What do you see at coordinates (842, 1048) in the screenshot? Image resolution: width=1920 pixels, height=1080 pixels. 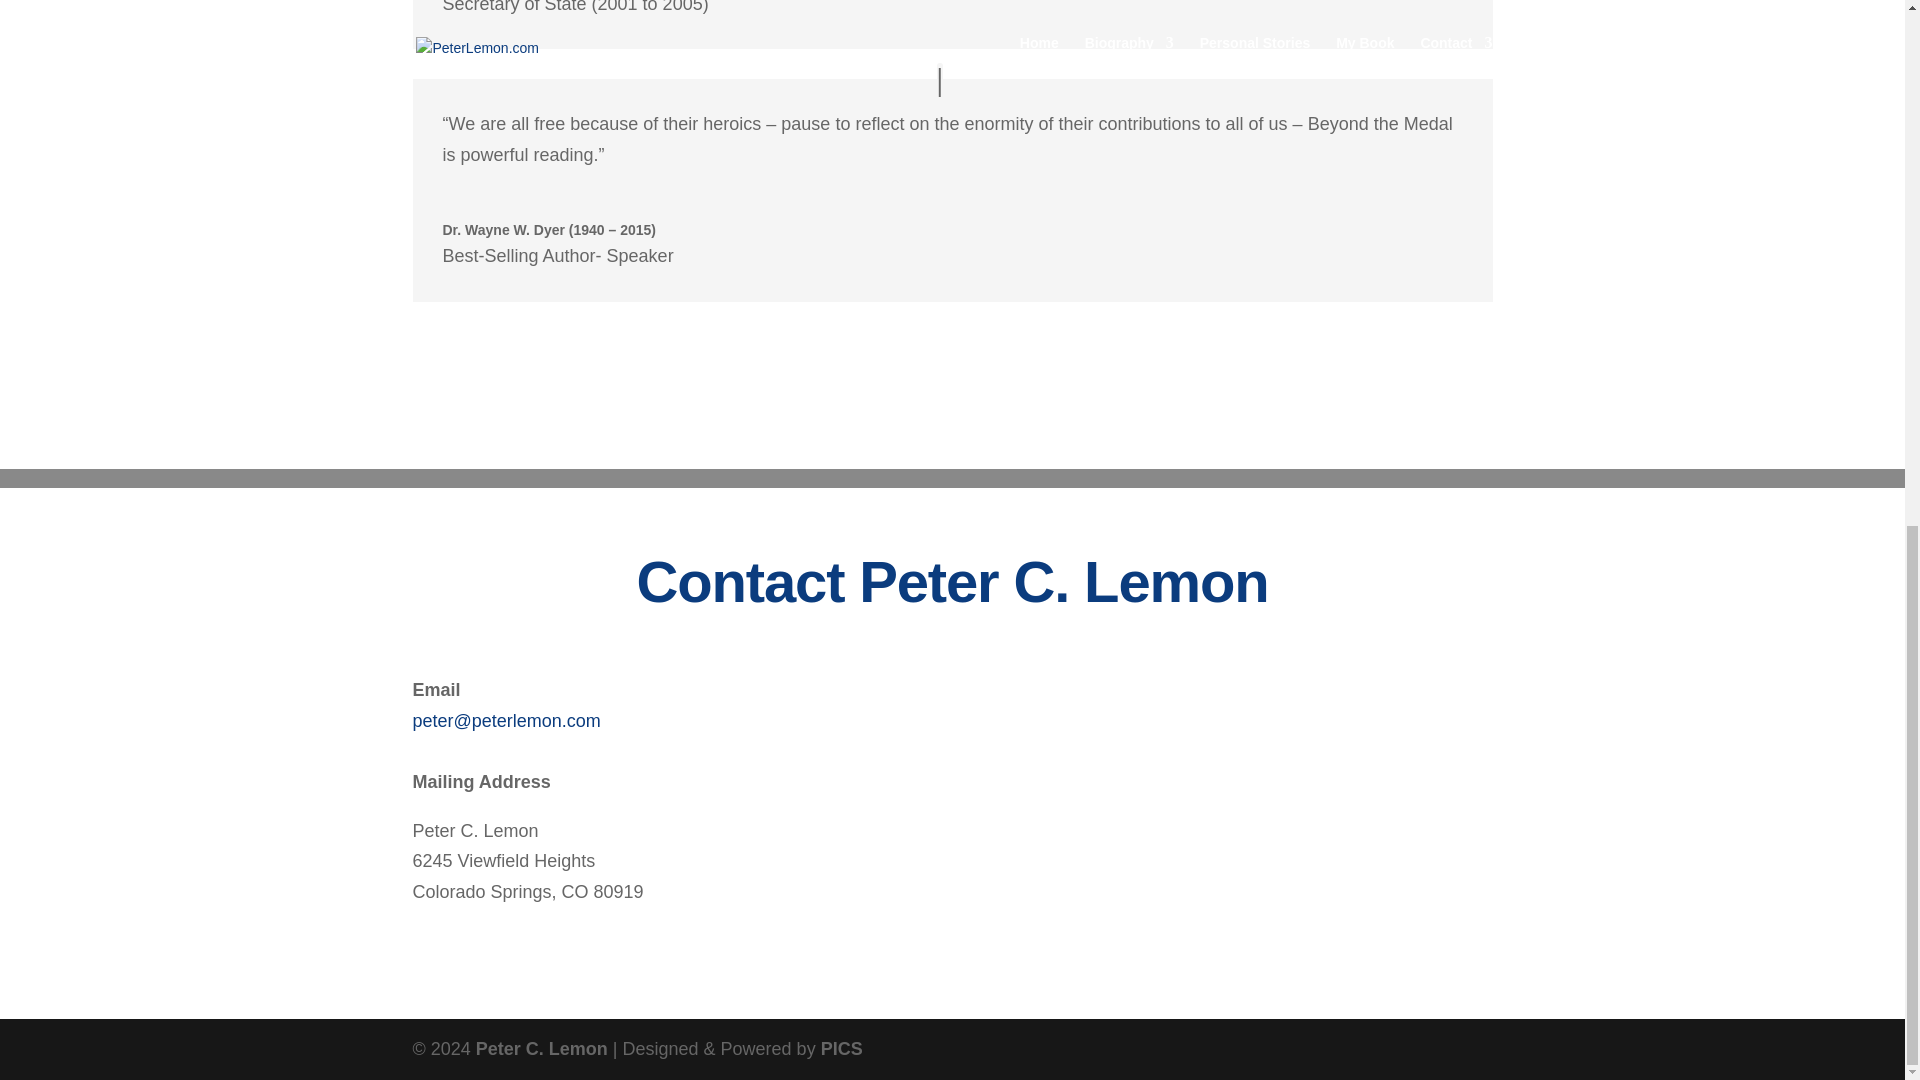 I see `PICS` at bounding box center [842, 1048].